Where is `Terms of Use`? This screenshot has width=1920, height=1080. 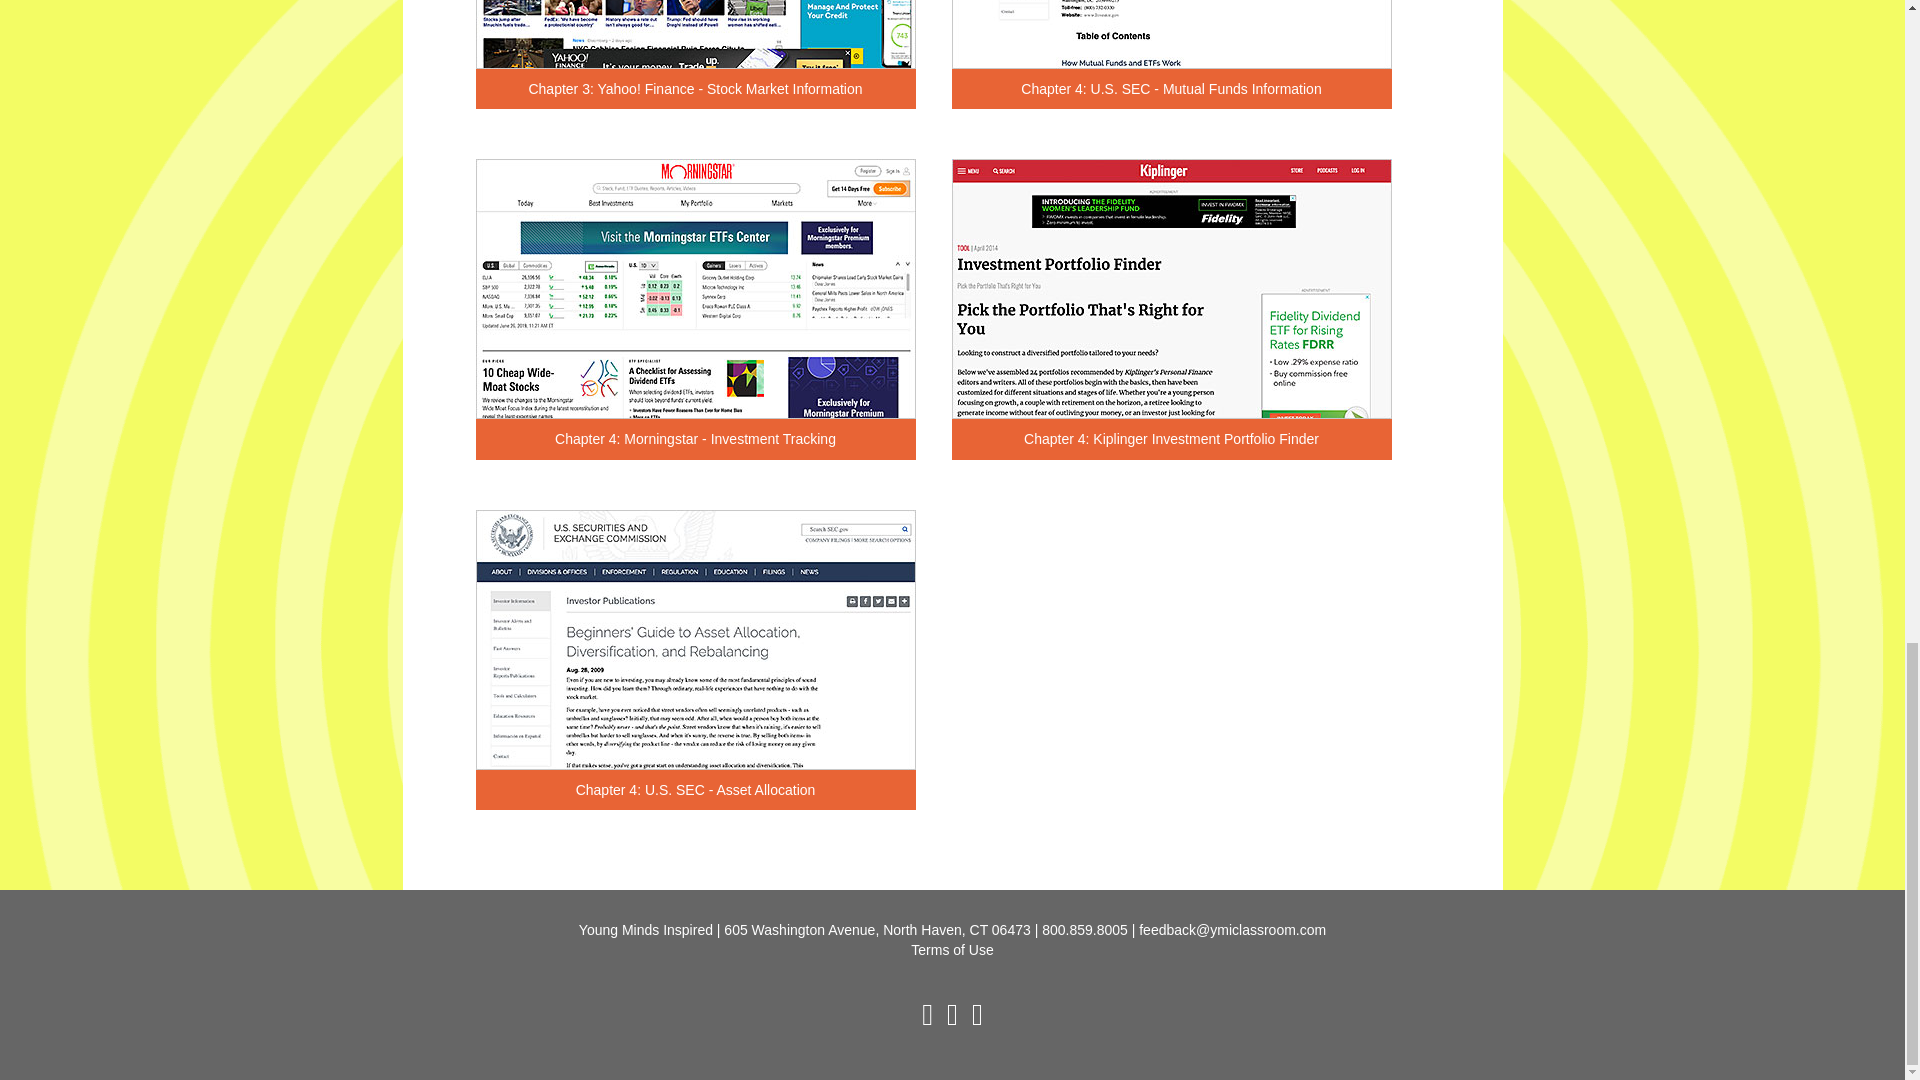 Terms of Use is located at coordinates (951, 949).